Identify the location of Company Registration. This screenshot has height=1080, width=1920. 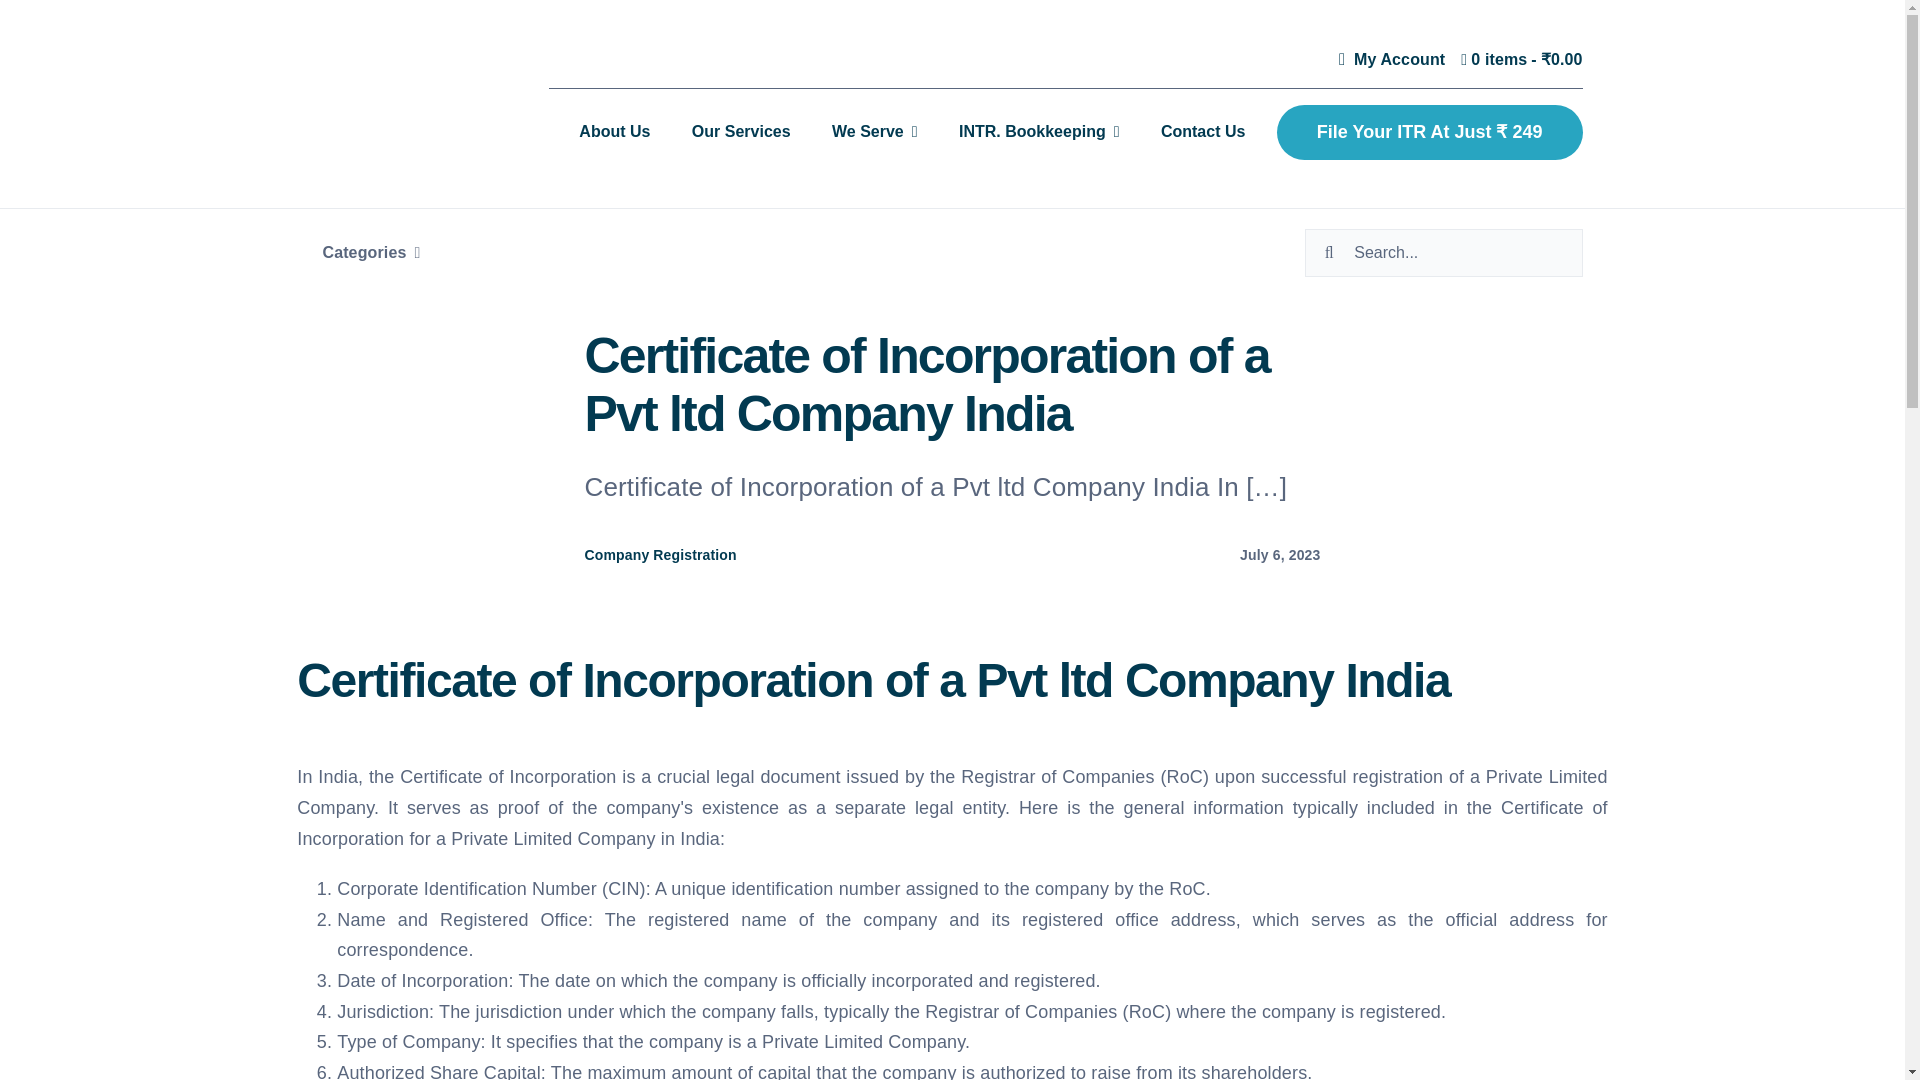
(661, 554).